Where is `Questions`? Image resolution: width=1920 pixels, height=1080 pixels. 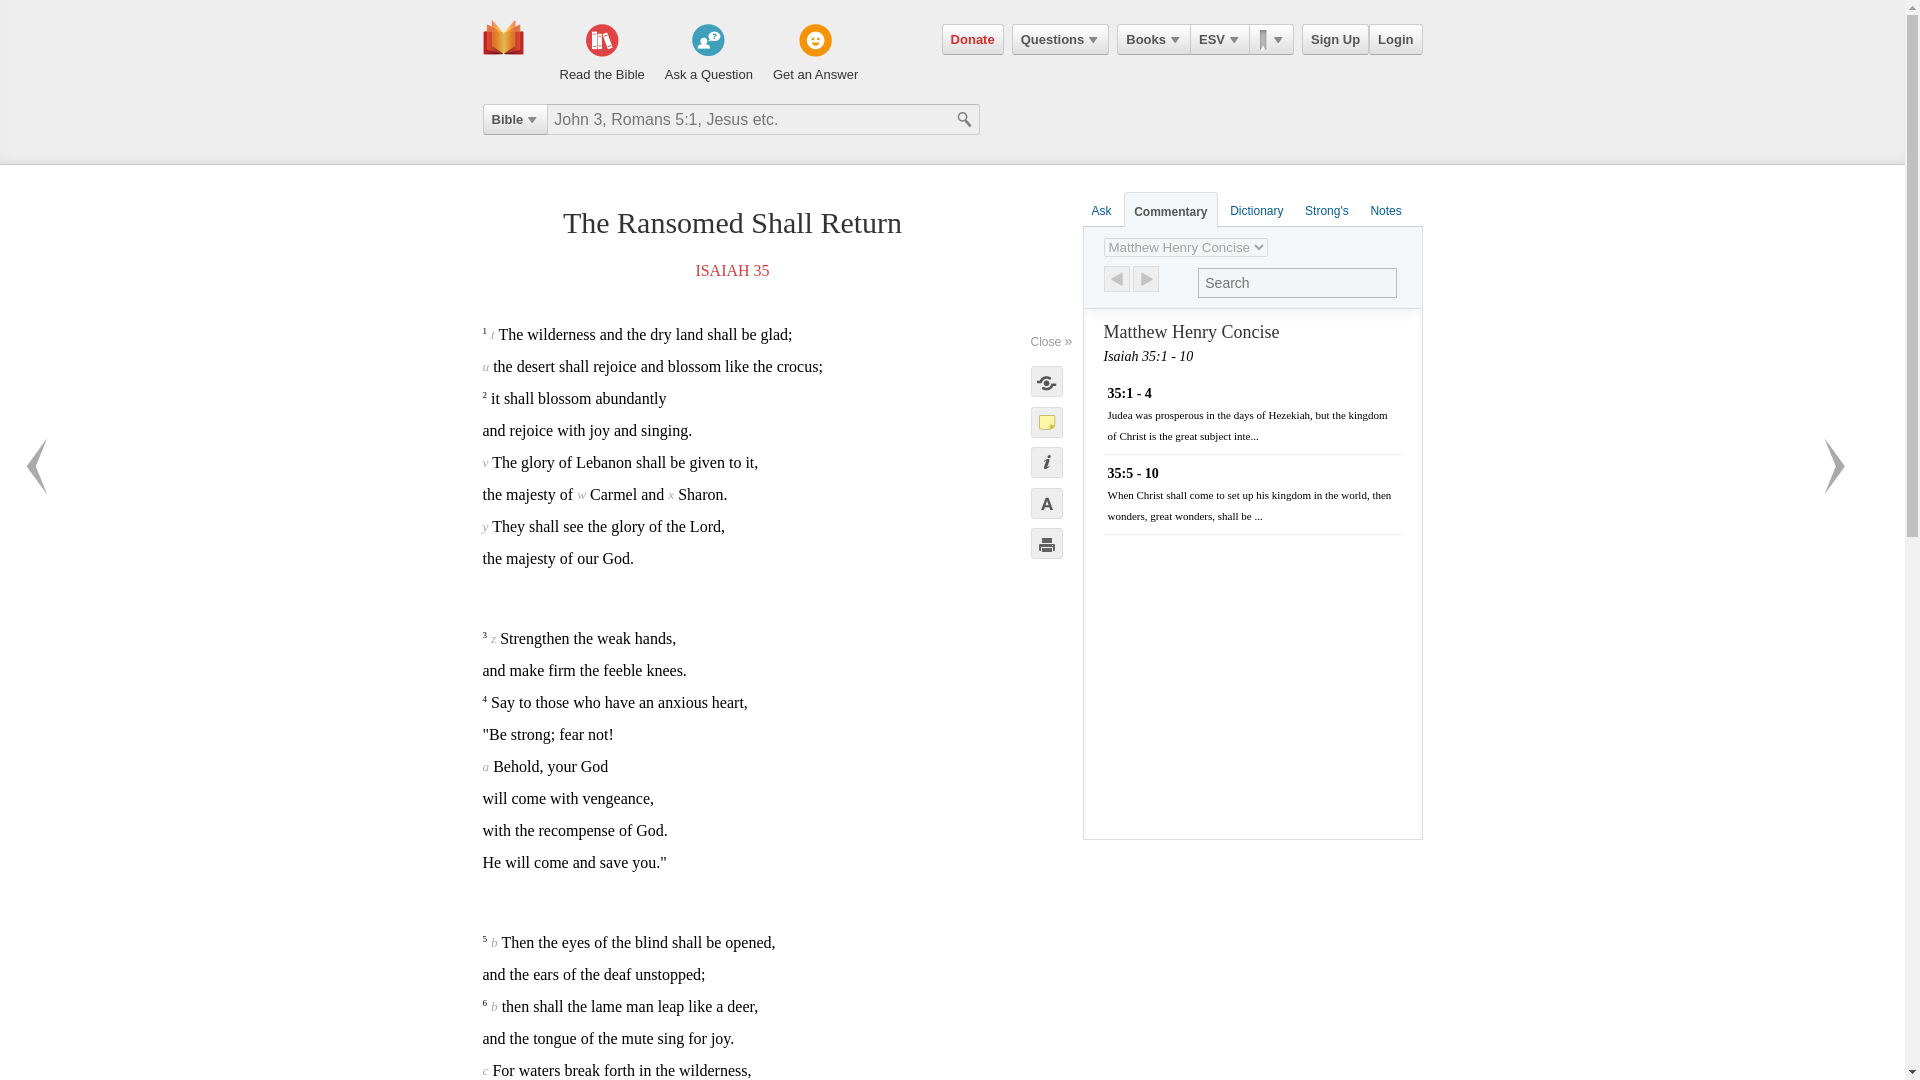
Questions is located at coordinates (1060, 39).